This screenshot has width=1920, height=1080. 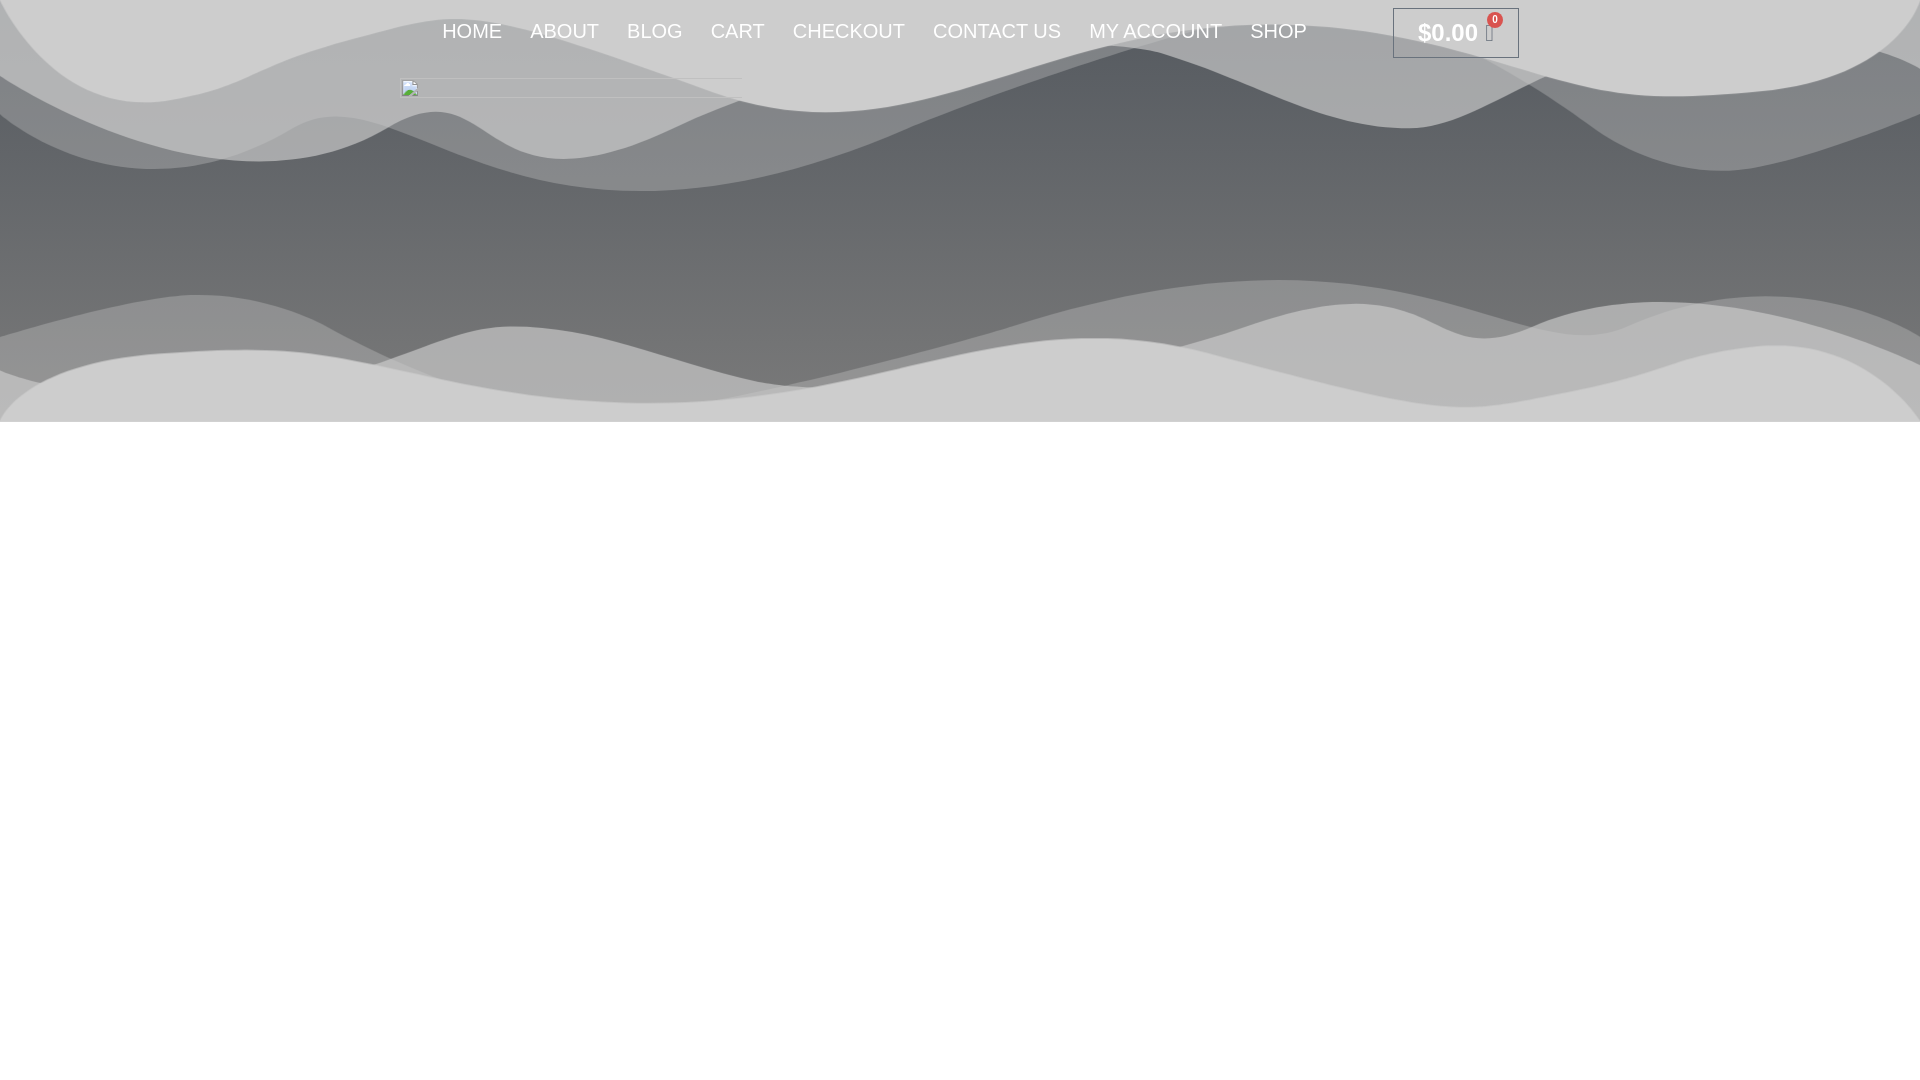 What do you see at coordinates (654, 30) in the screenshot?
I see `BLOG` at bounding box center [654, 30].